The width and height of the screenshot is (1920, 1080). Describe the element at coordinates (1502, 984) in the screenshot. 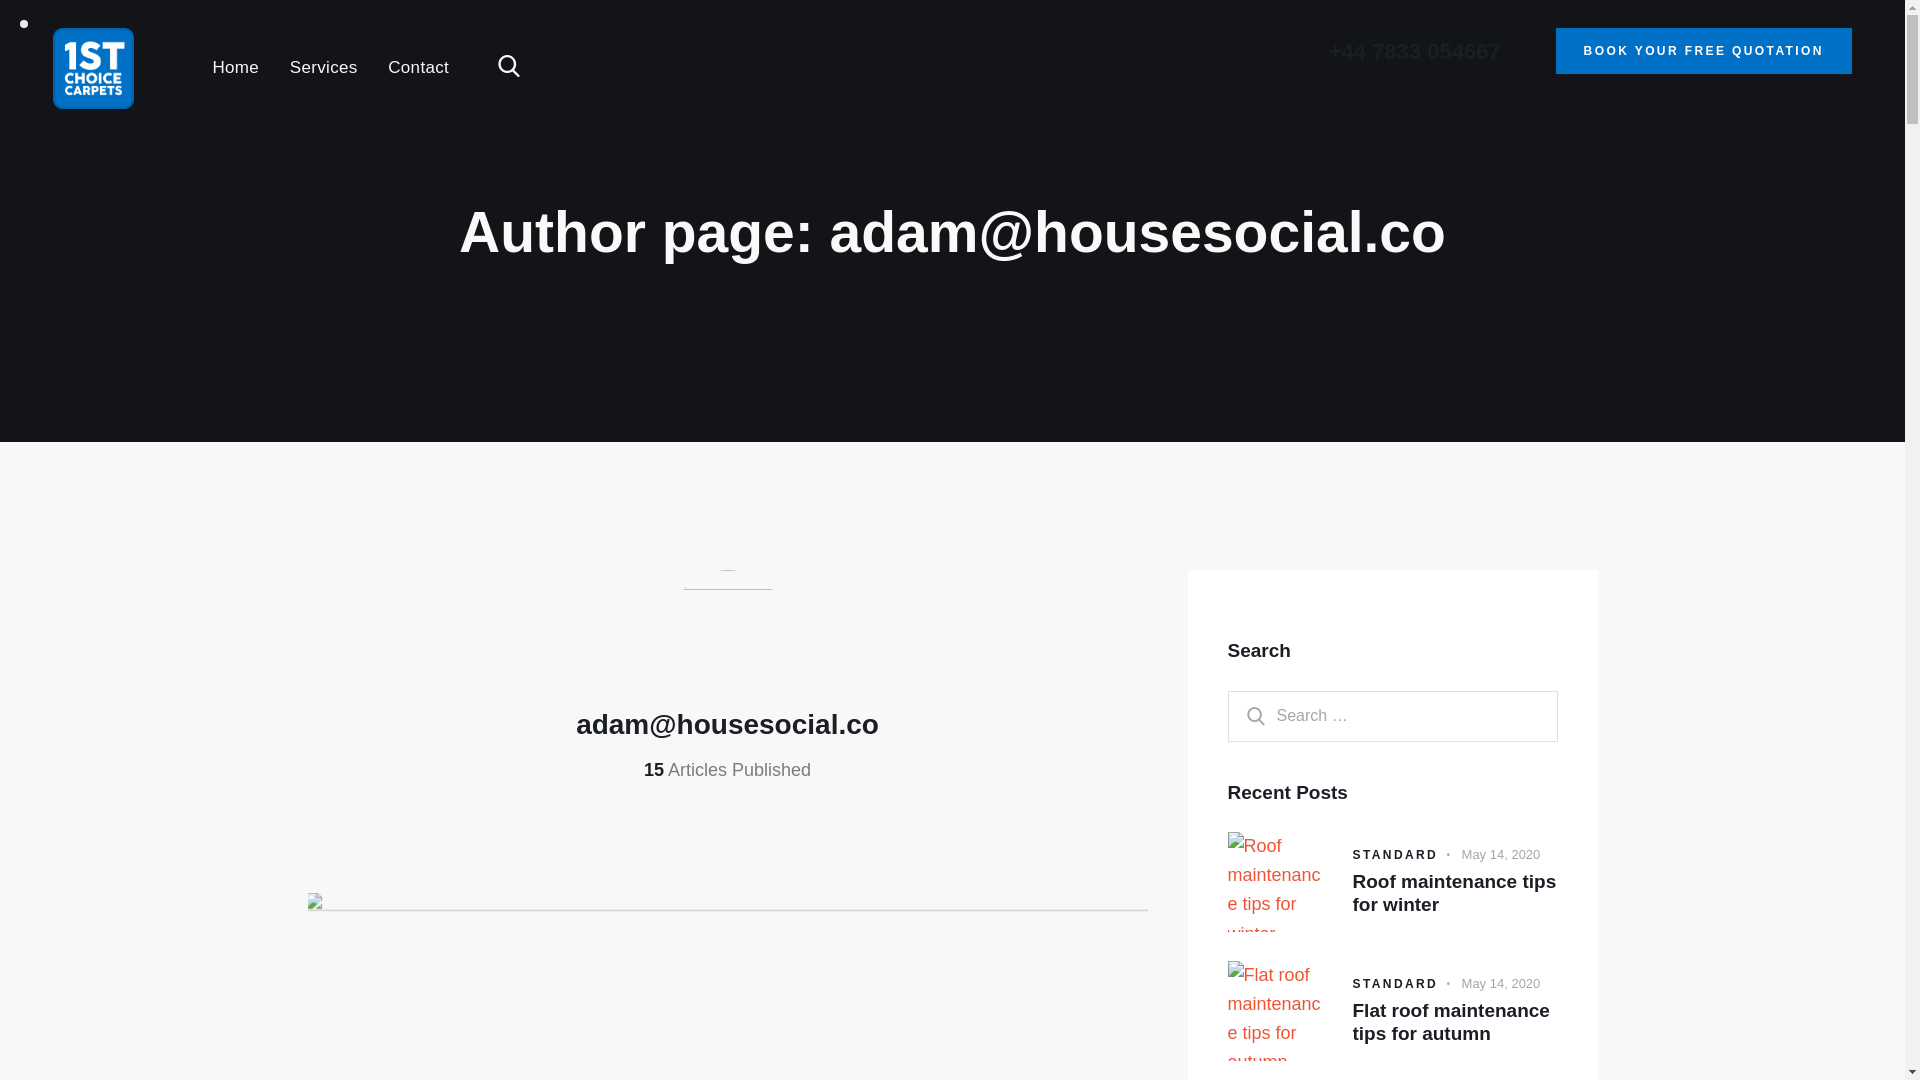

I see `May 14, 2020` at that location.